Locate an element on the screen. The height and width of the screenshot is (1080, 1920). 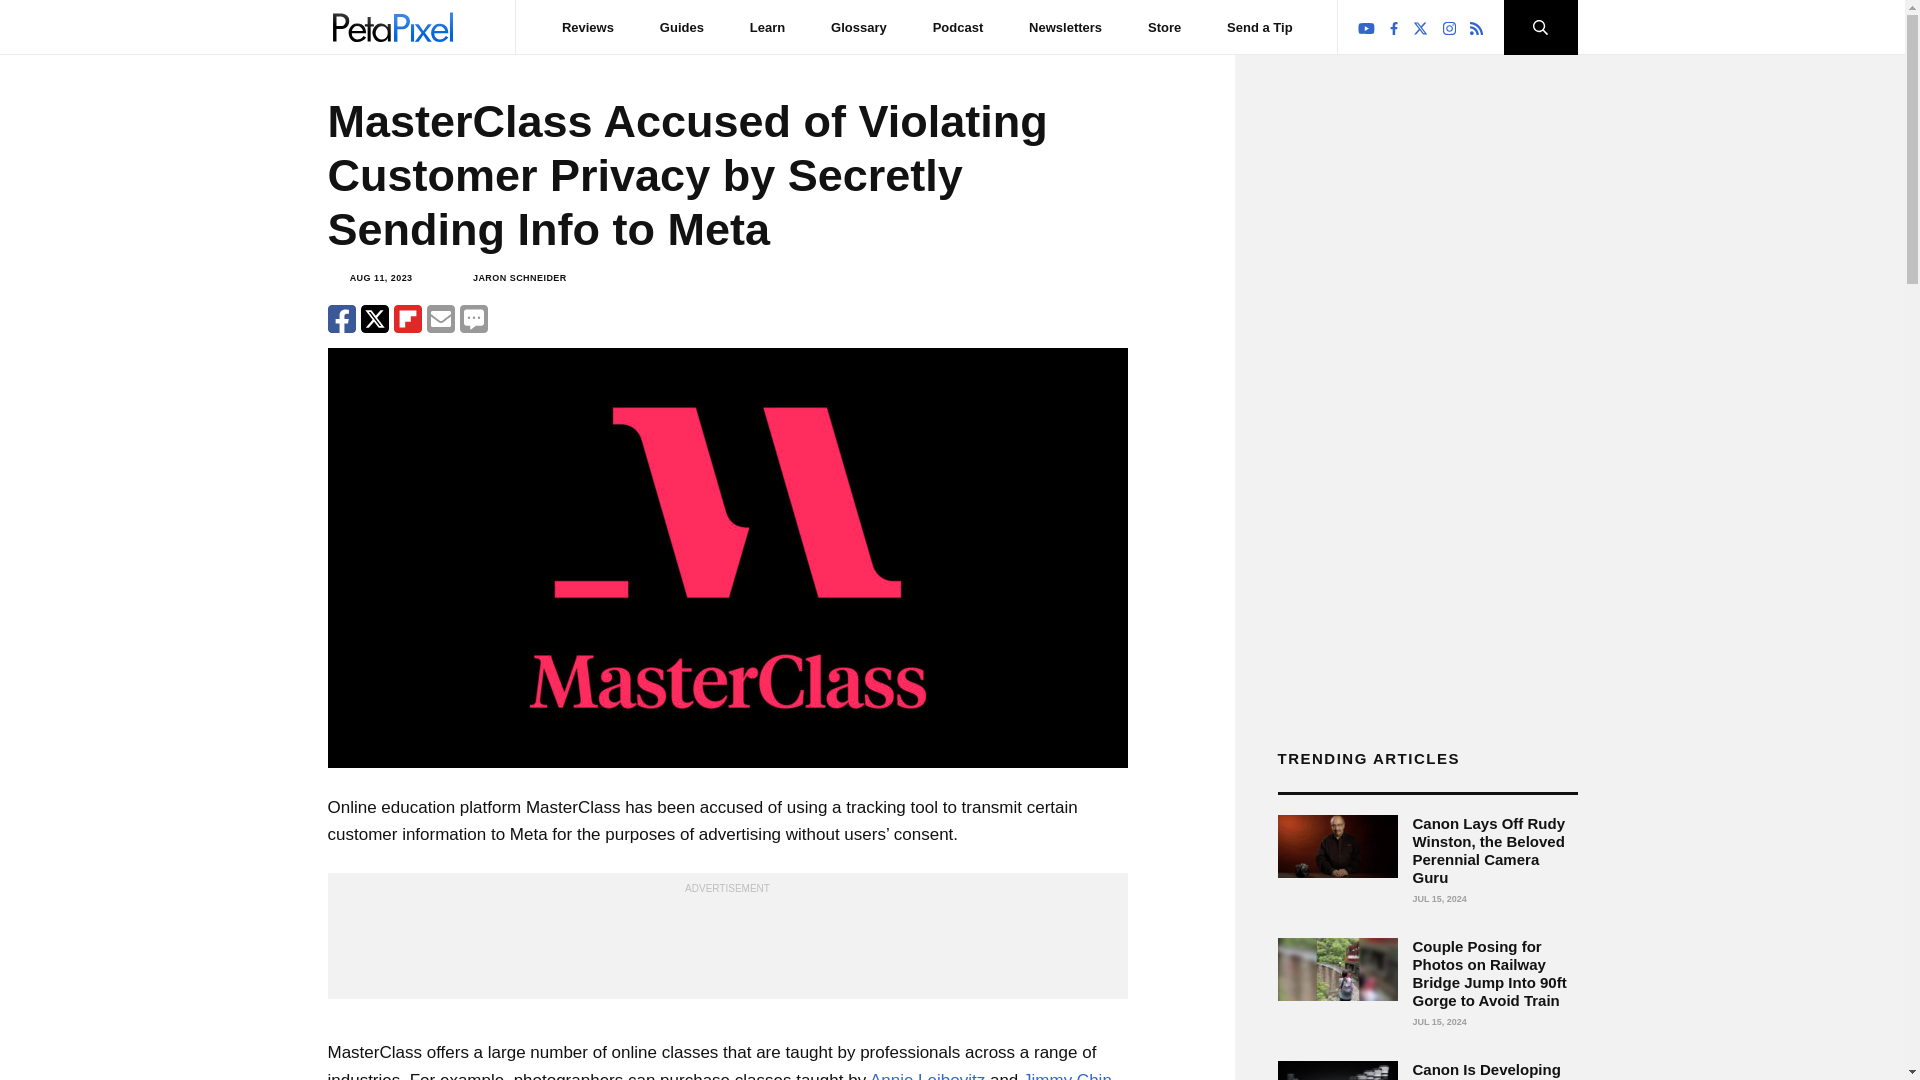
Follow PetaPixel on X is located at coordinates (1420, 28).